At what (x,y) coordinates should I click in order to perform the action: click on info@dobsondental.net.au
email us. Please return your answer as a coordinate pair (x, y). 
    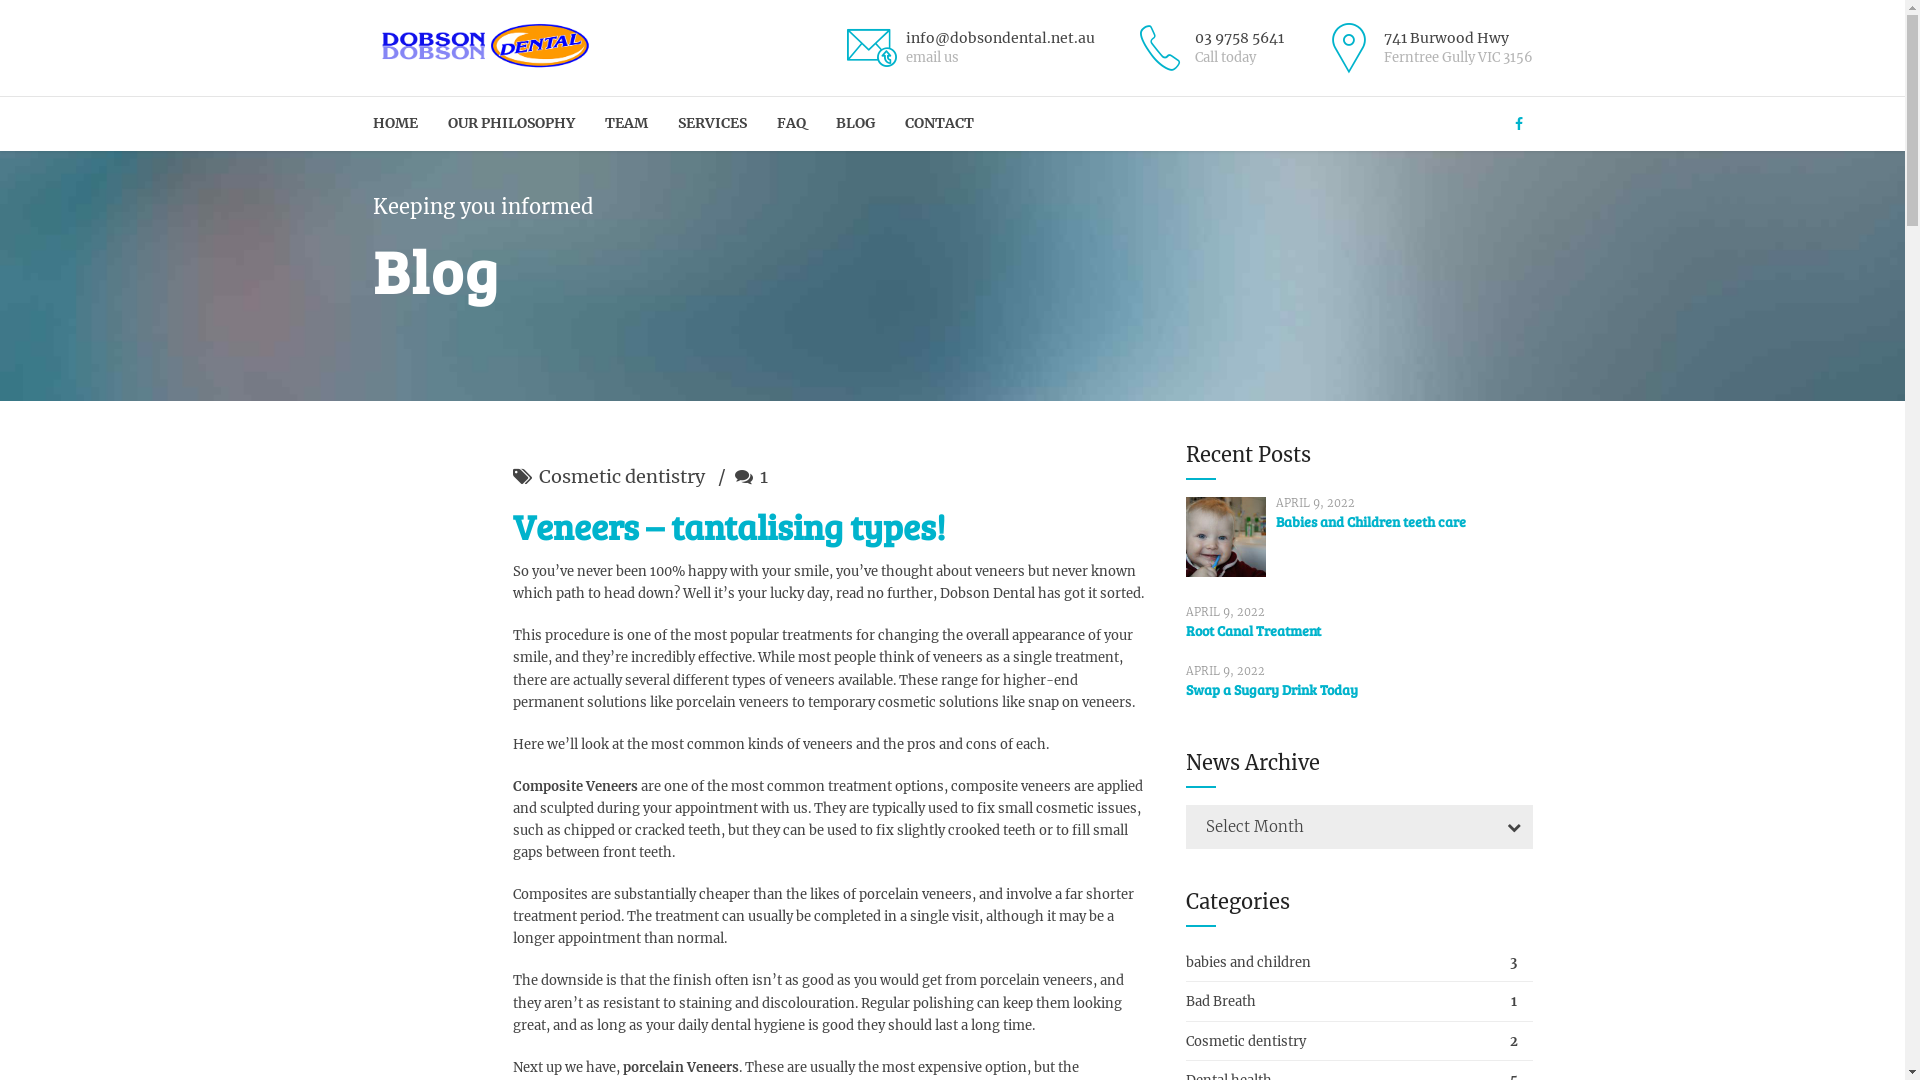
    Looking at the image, I should click on (969, 48).